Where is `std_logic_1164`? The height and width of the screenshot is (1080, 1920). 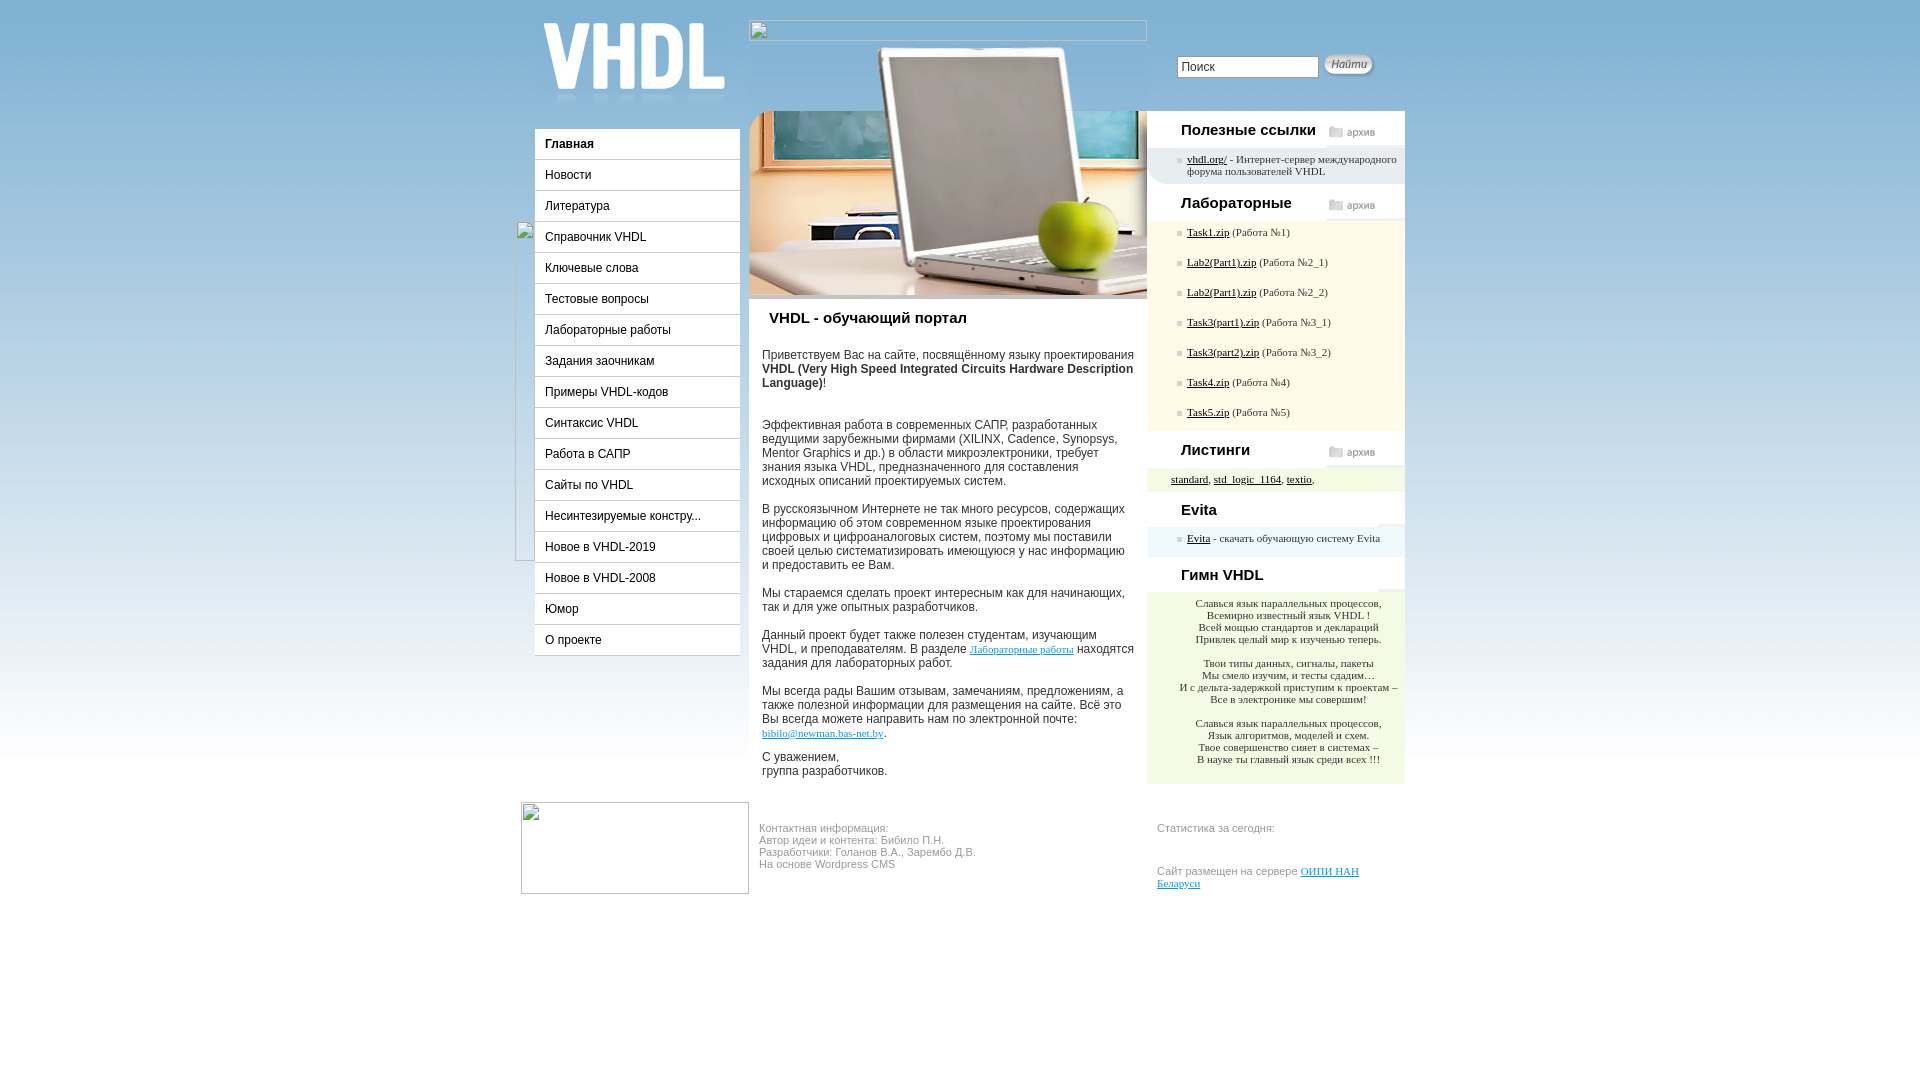
std_logic_1164 is located at coordinates (1248, 479).